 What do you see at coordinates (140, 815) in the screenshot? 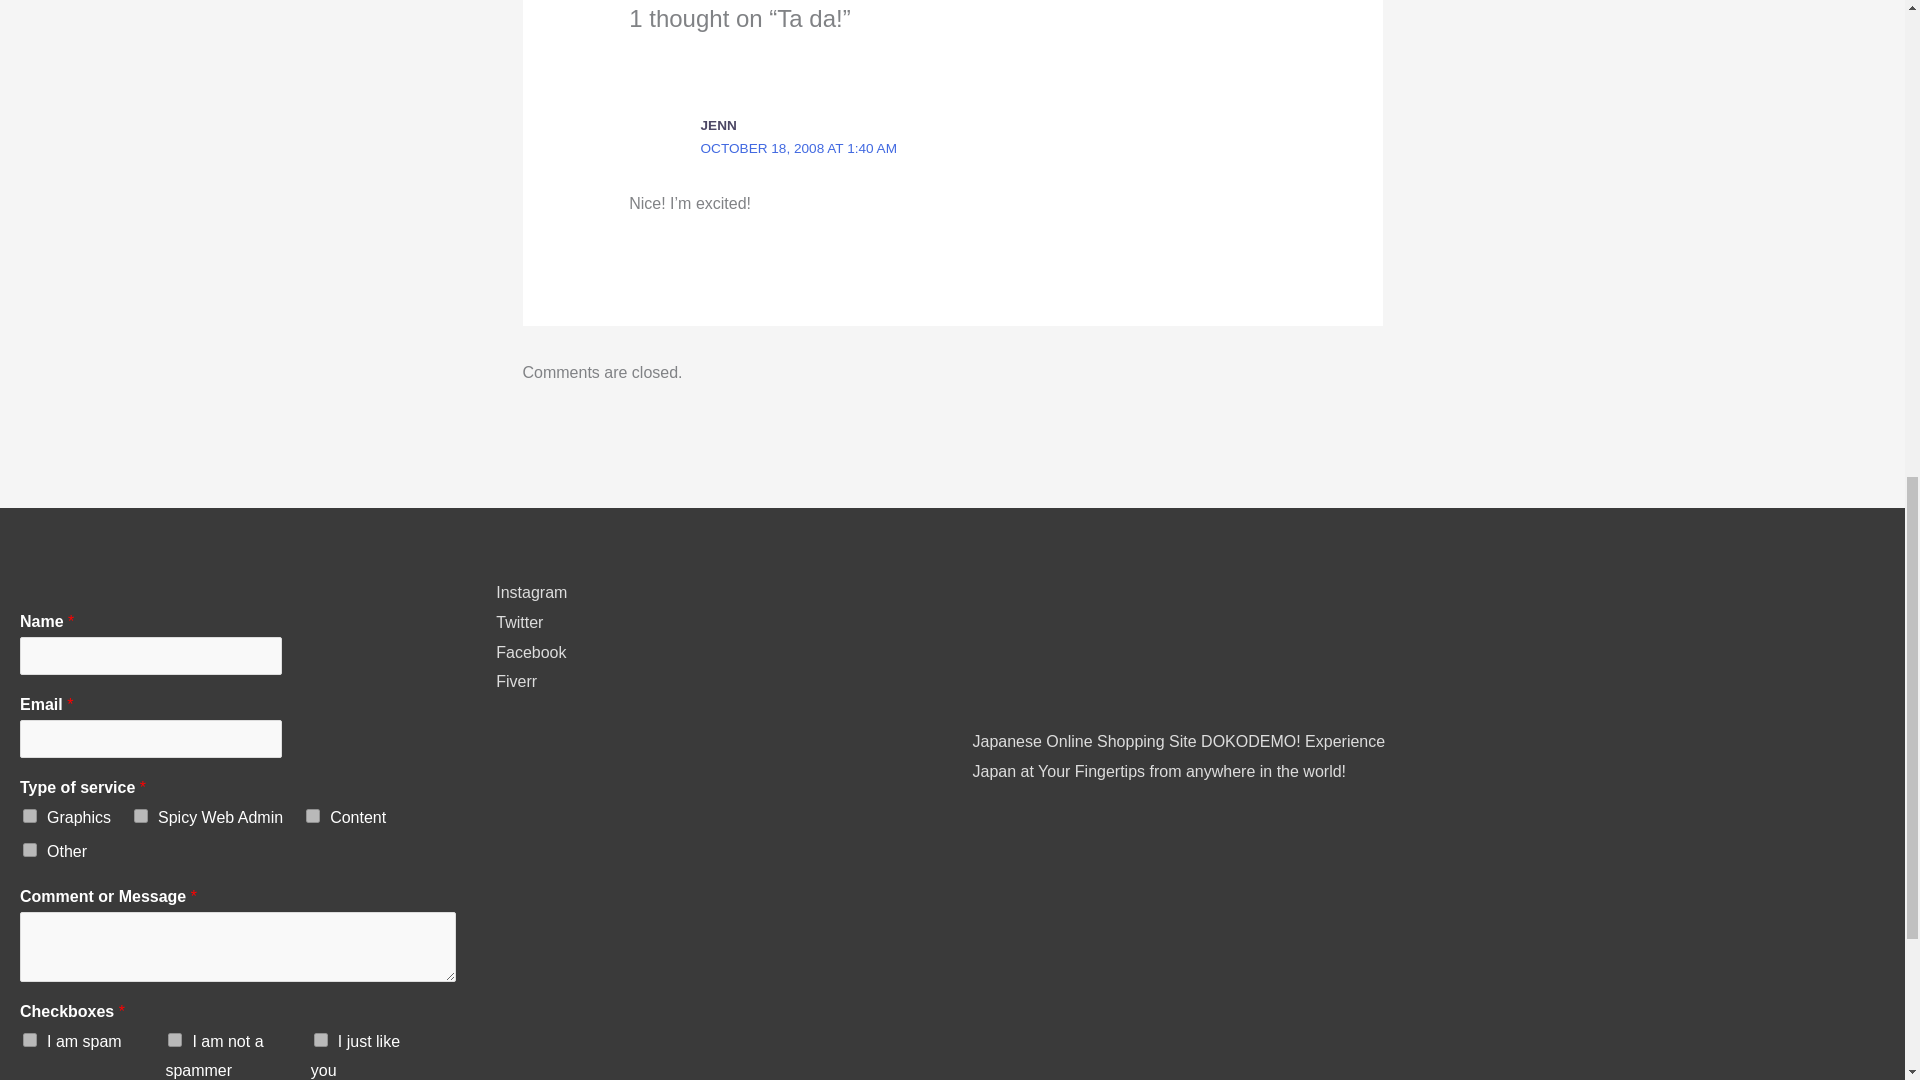
I see `Spicy Web Admin` at bounding box center [140, 815].